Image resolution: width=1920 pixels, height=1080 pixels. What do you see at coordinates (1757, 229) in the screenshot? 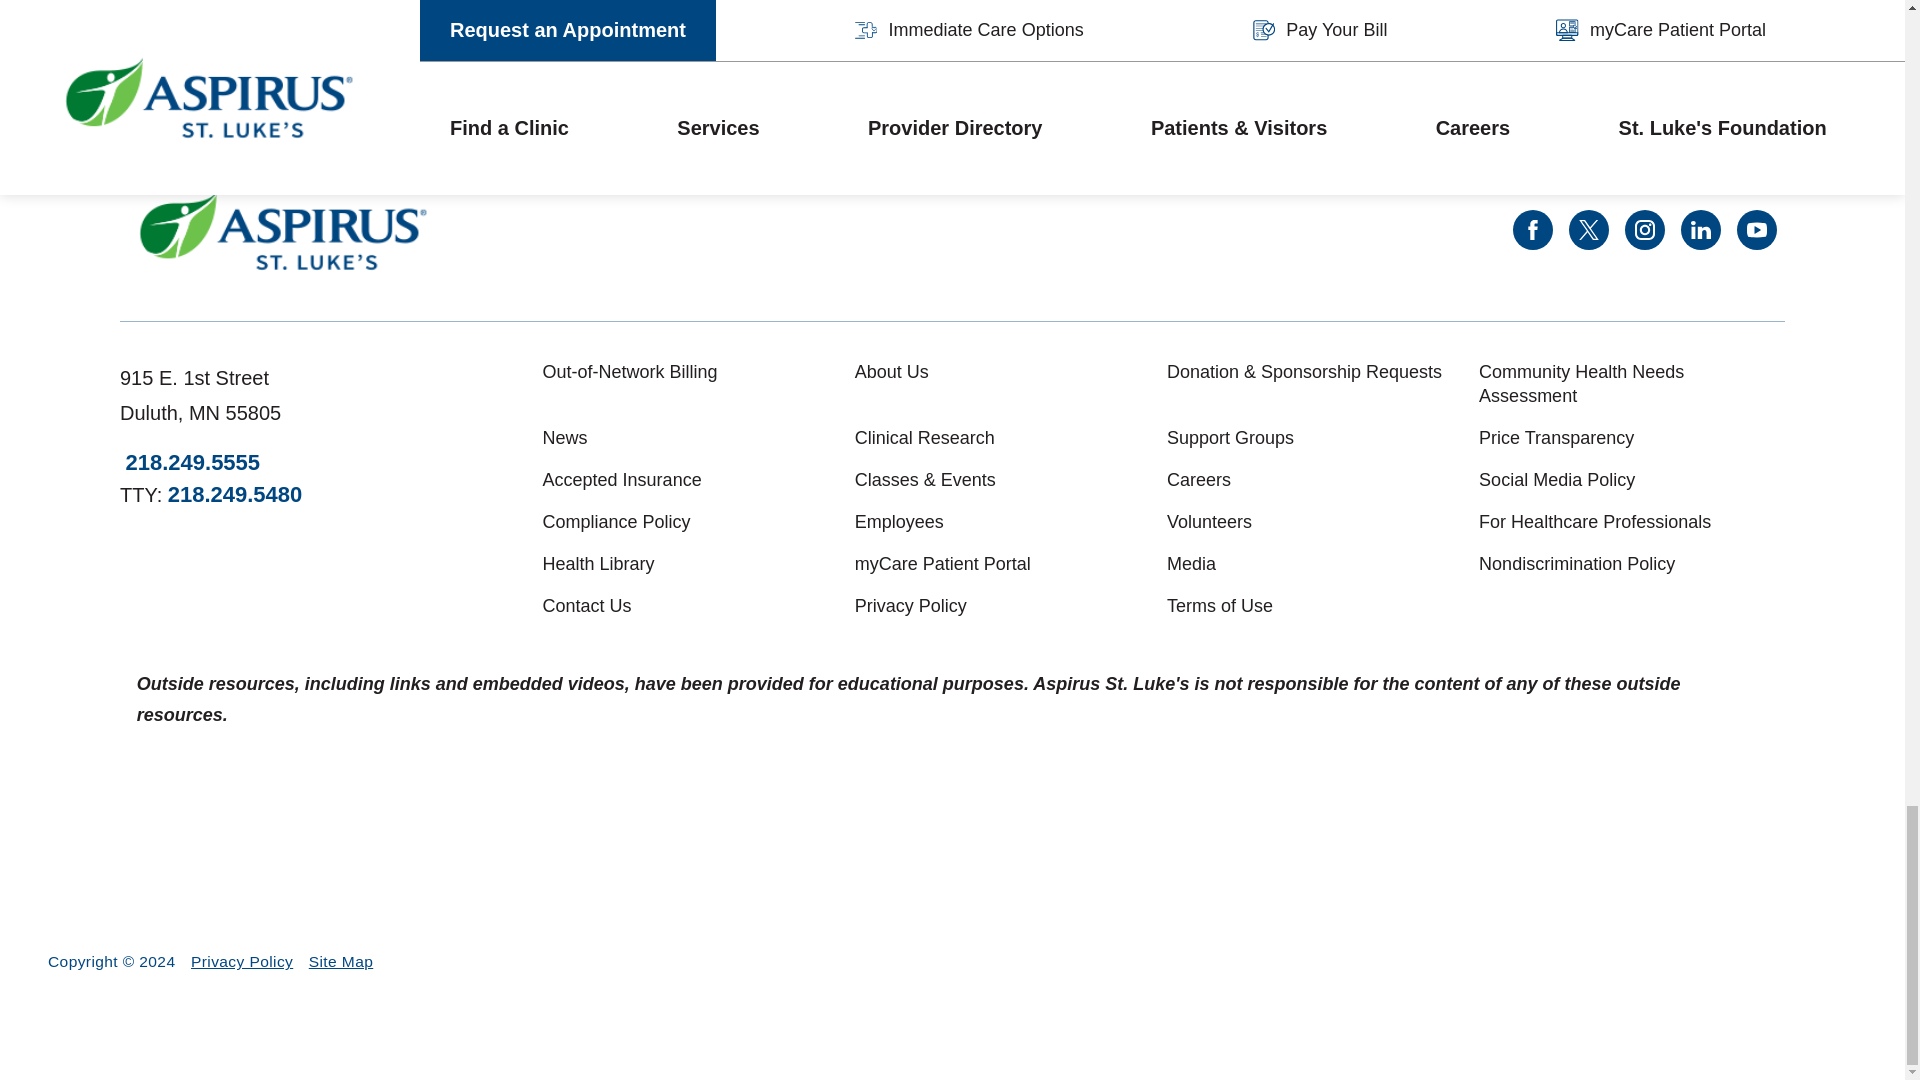
I see `YouTube` at bounding box center [1757, 229].